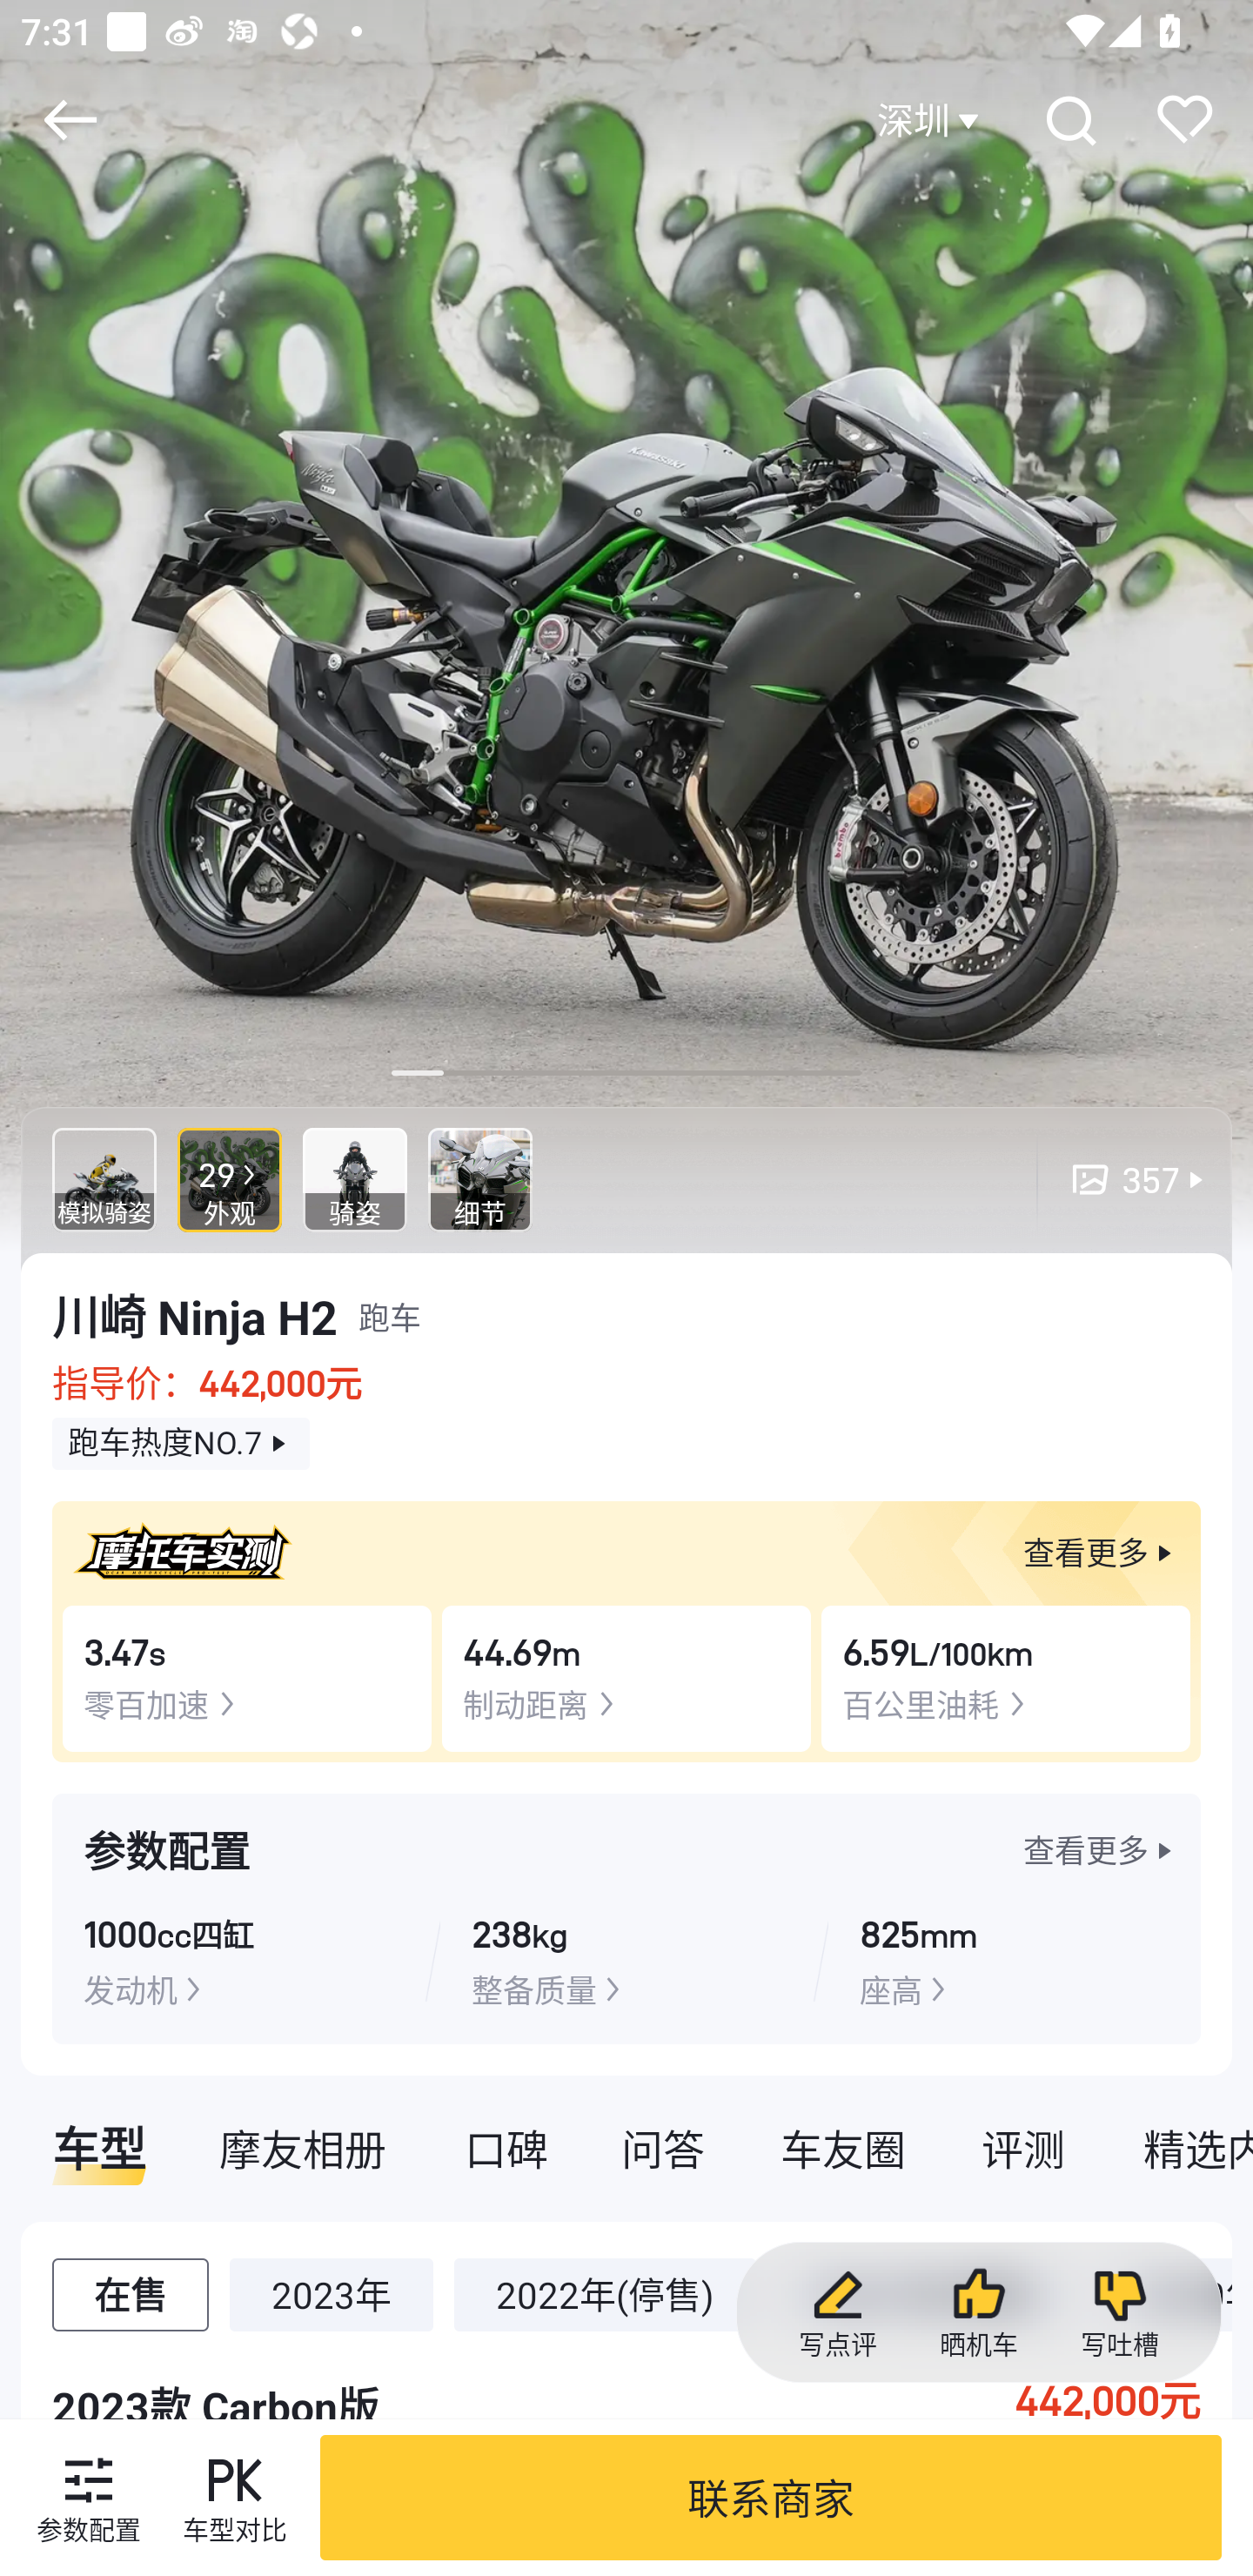  Describe the element at coordinates (842, 2148) in the screenshot. I see `车友圈` at that location.